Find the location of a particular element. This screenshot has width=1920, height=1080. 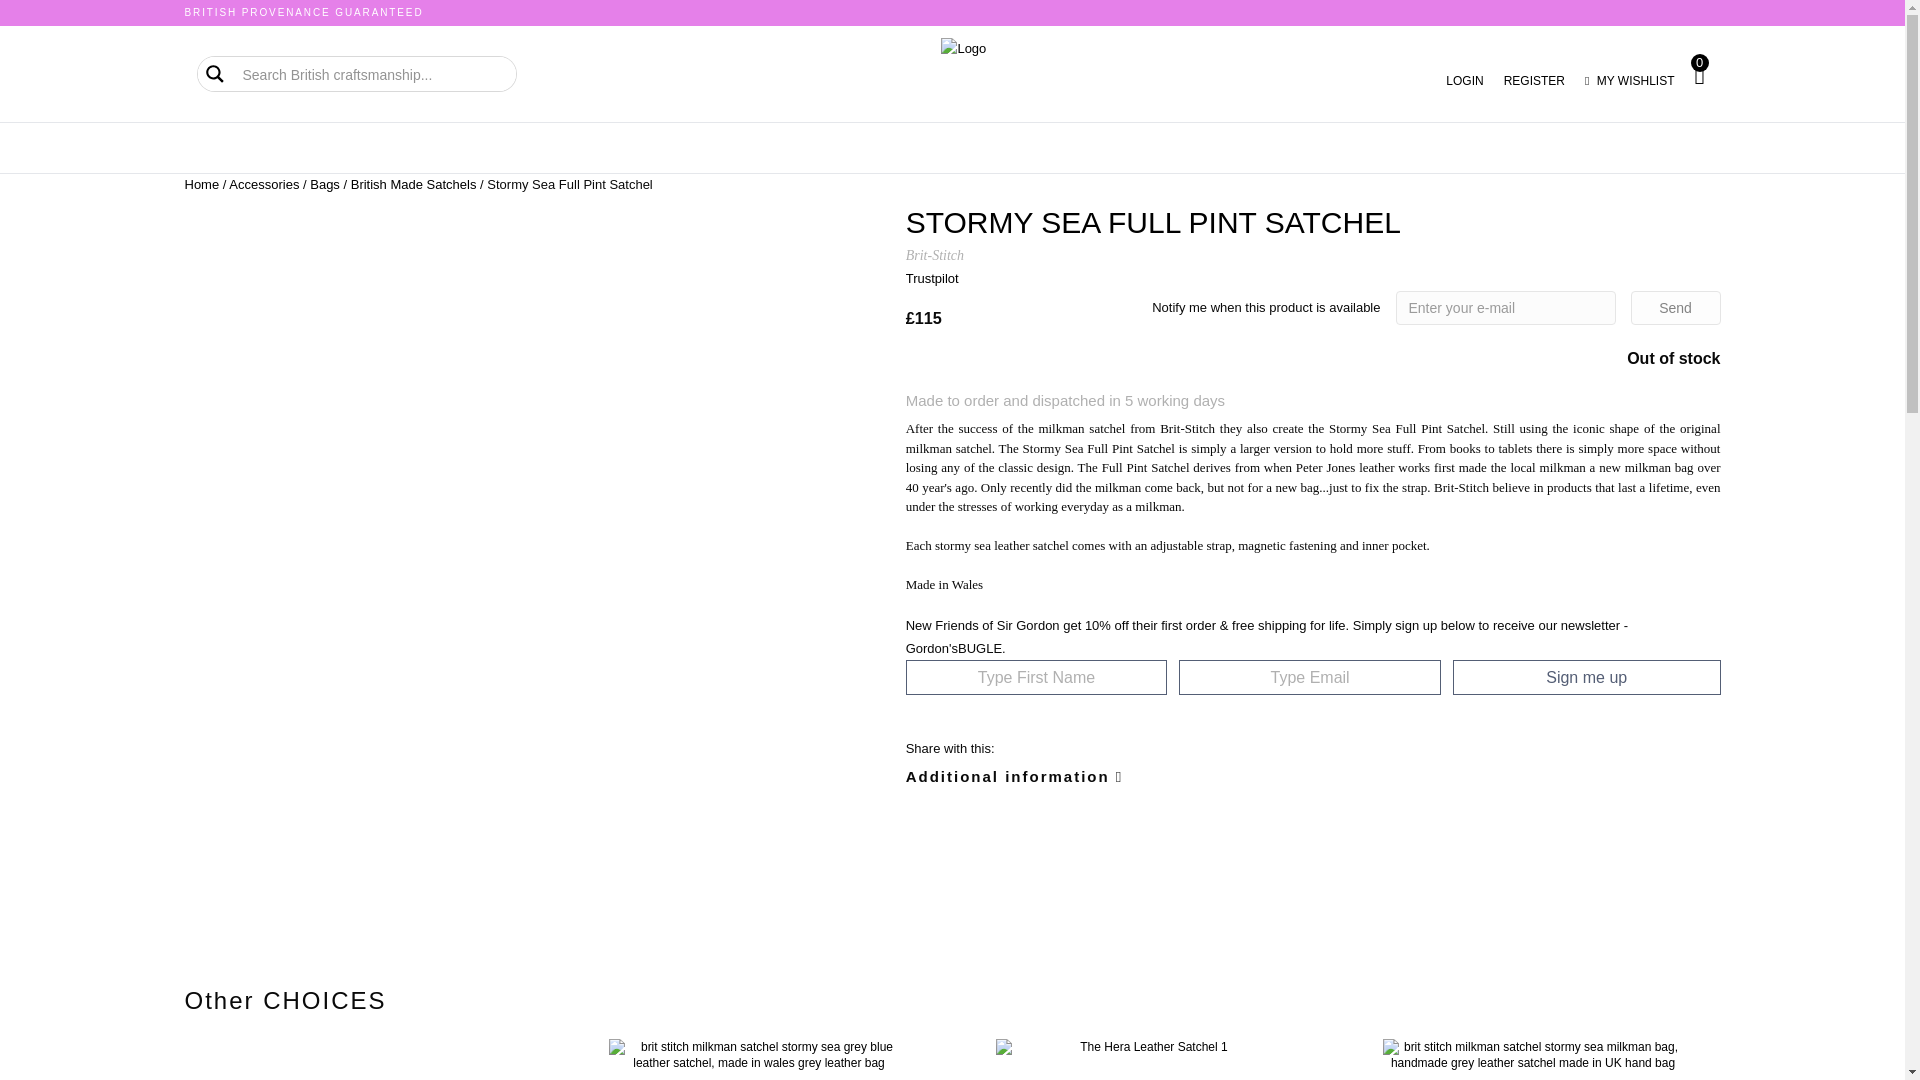

Sign me up is located at coordinates (1586, 677).